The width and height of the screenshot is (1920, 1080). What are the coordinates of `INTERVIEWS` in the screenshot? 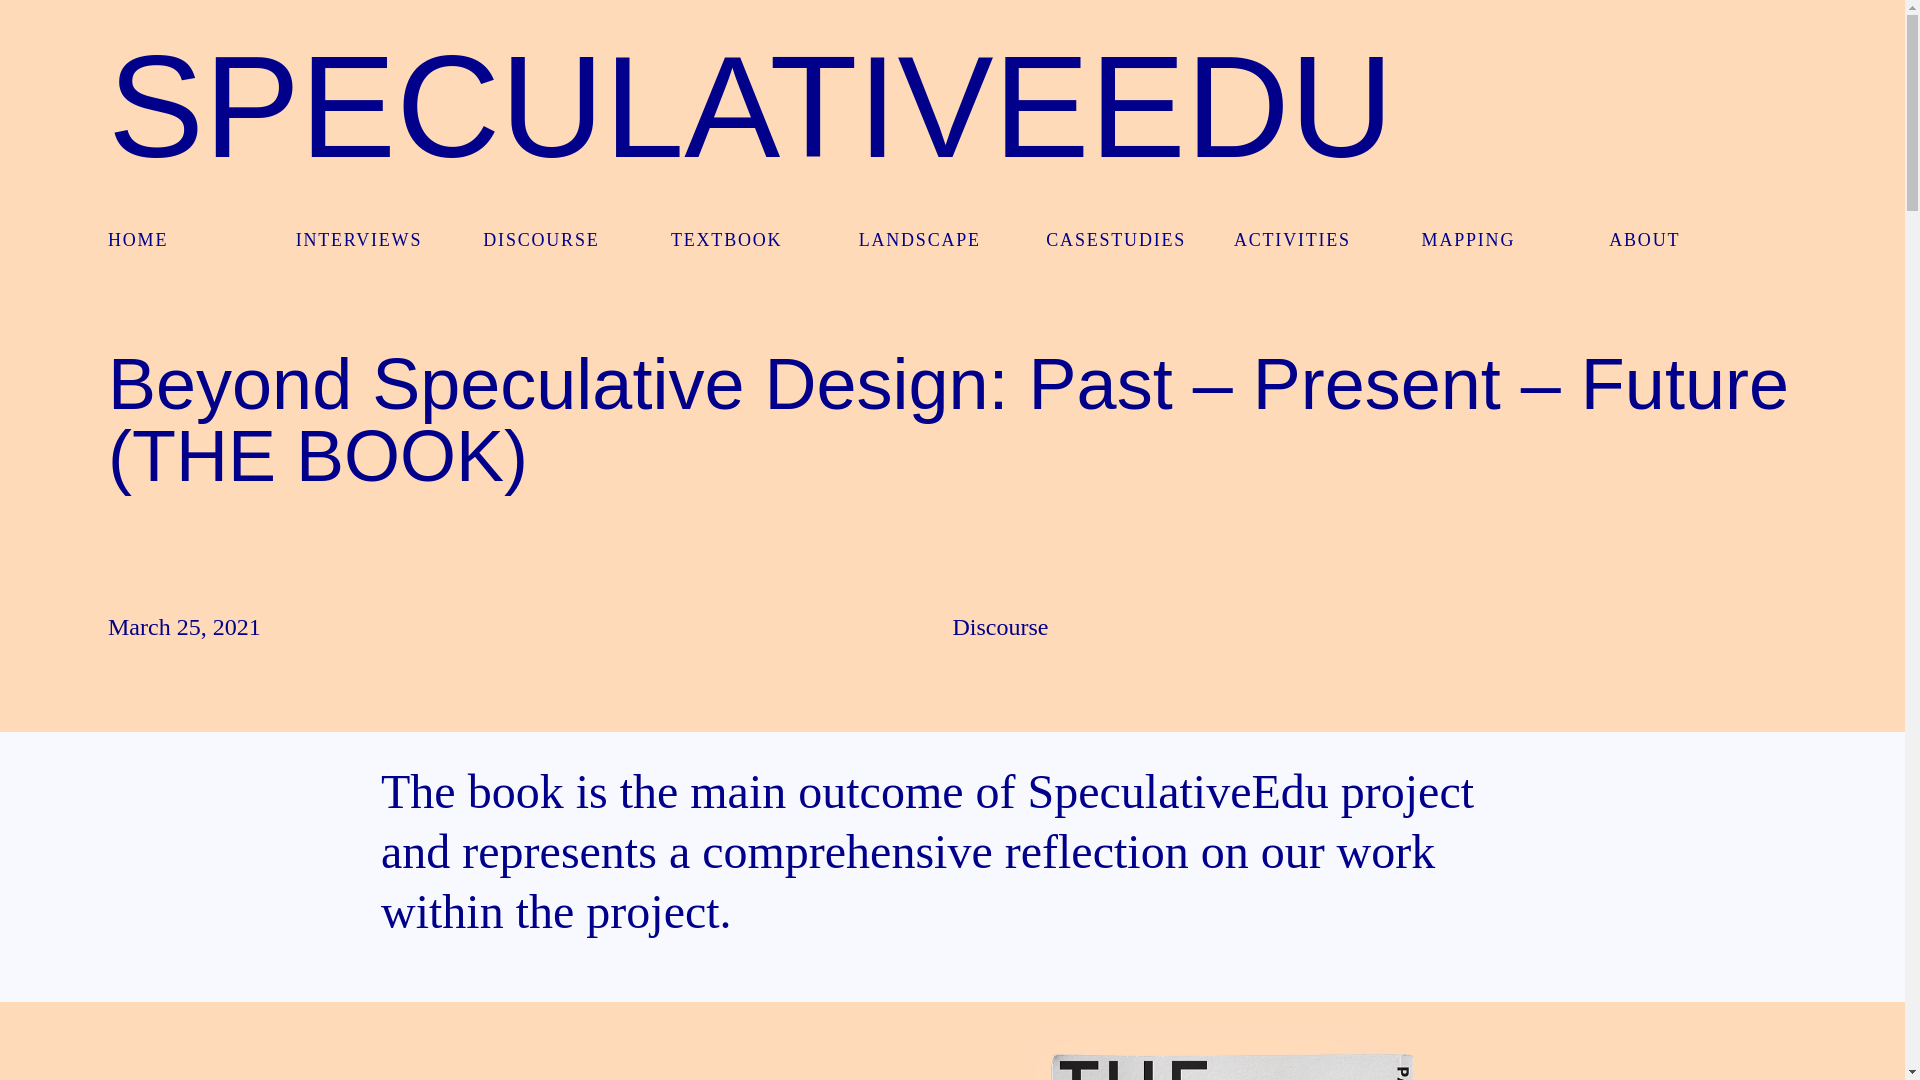 It's located at (389, 240).